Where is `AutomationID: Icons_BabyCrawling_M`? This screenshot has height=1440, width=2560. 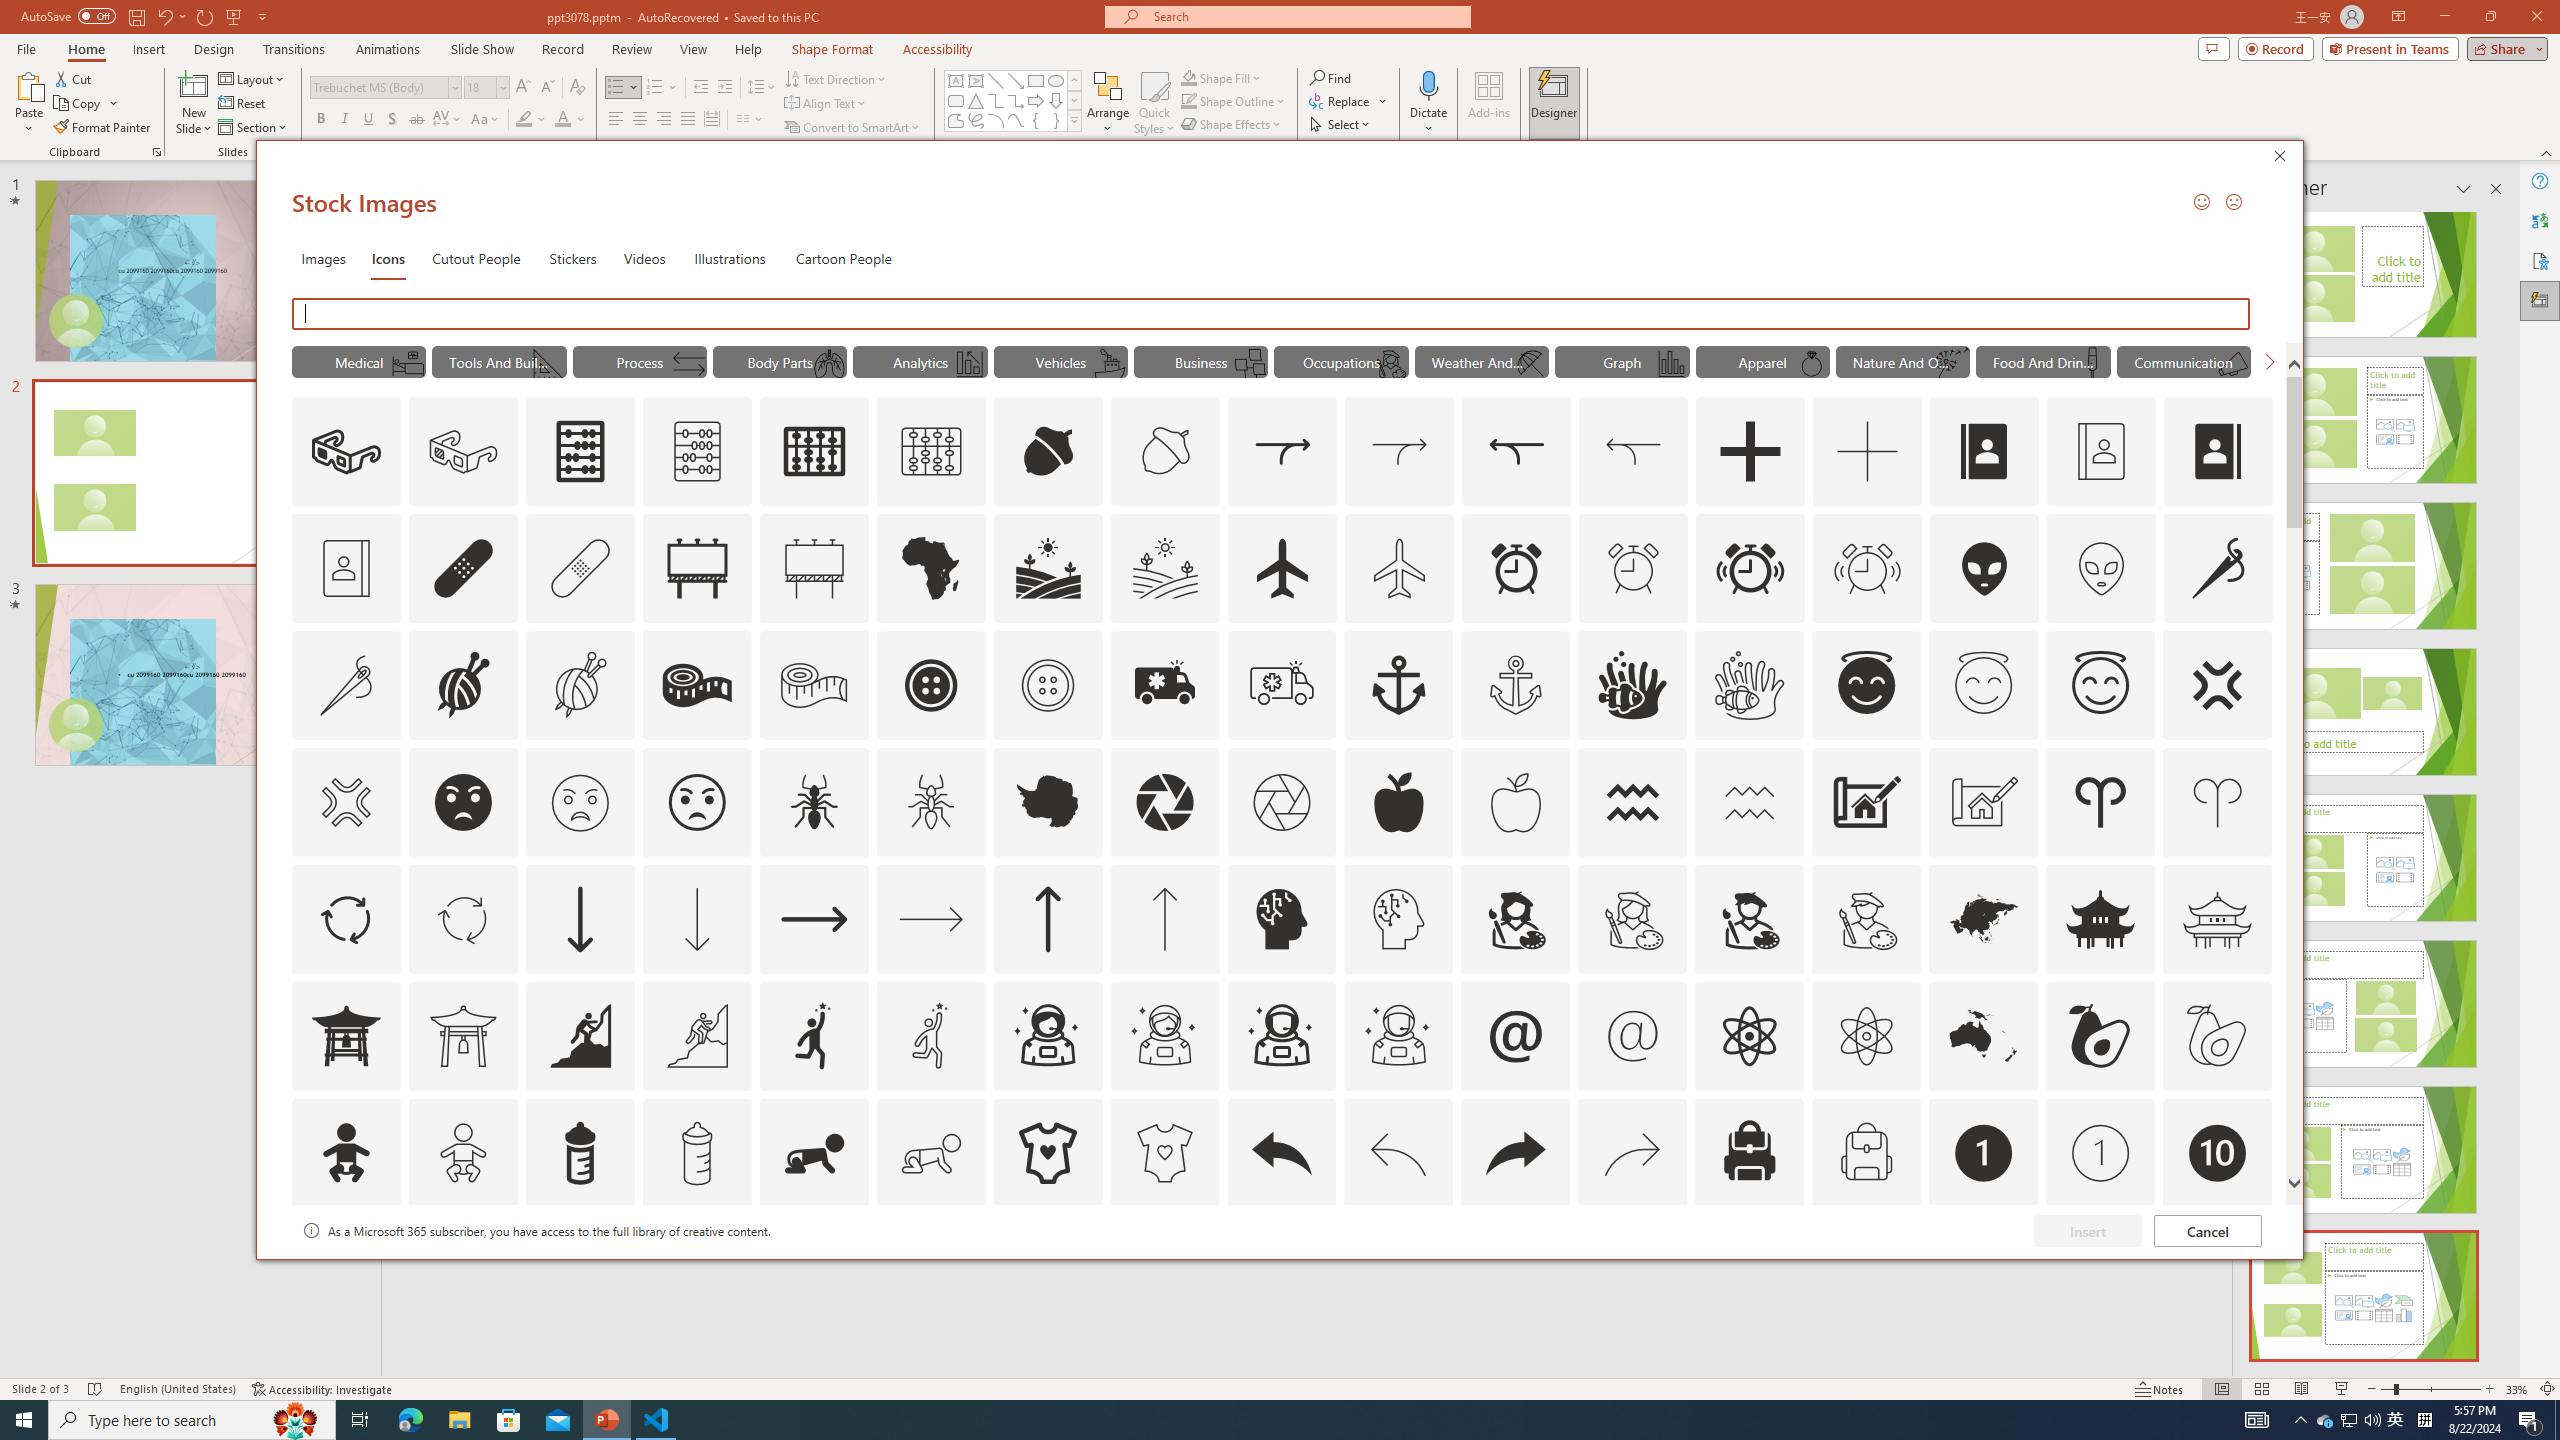
AutomationID: Icons_BabyCrawling_M is located at coordinates (932, 1153).